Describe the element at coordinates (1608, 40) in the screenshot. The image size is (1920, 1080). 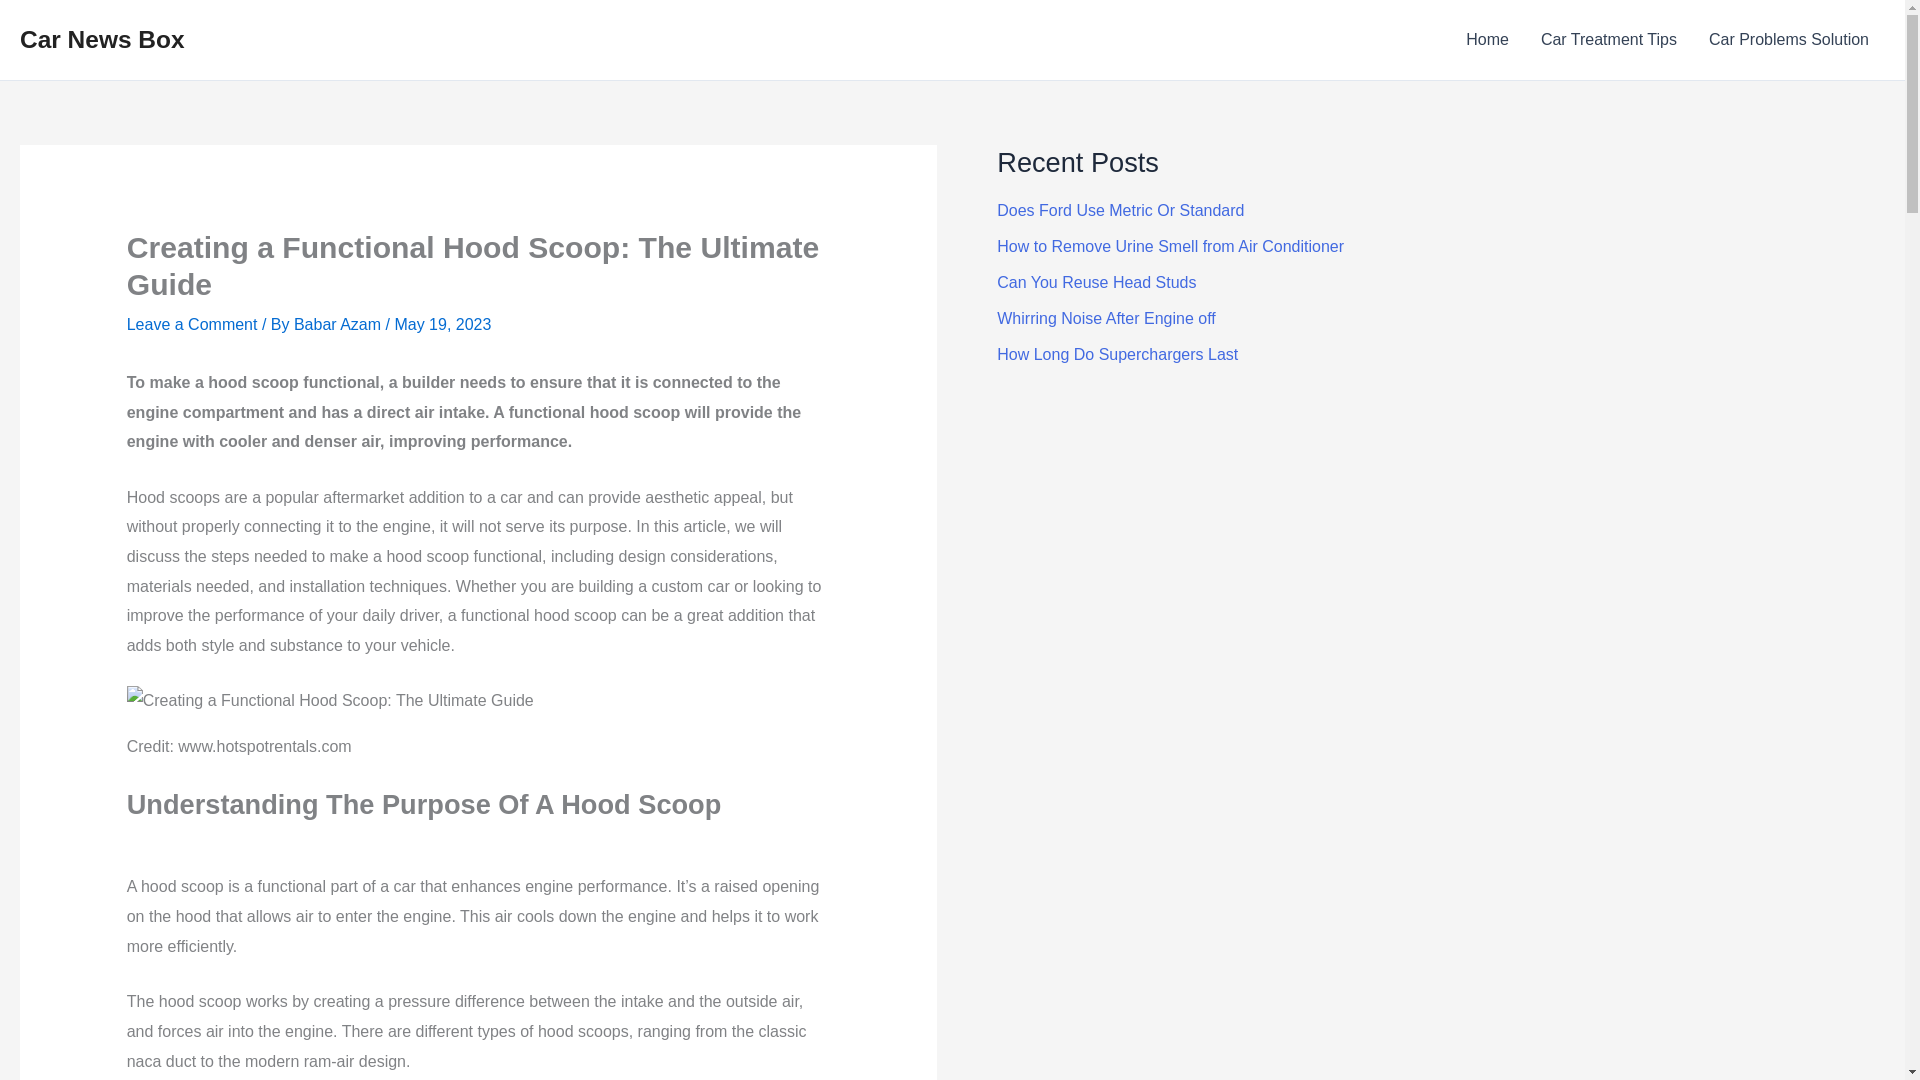
I see `Car Treatment Tips` at that location.